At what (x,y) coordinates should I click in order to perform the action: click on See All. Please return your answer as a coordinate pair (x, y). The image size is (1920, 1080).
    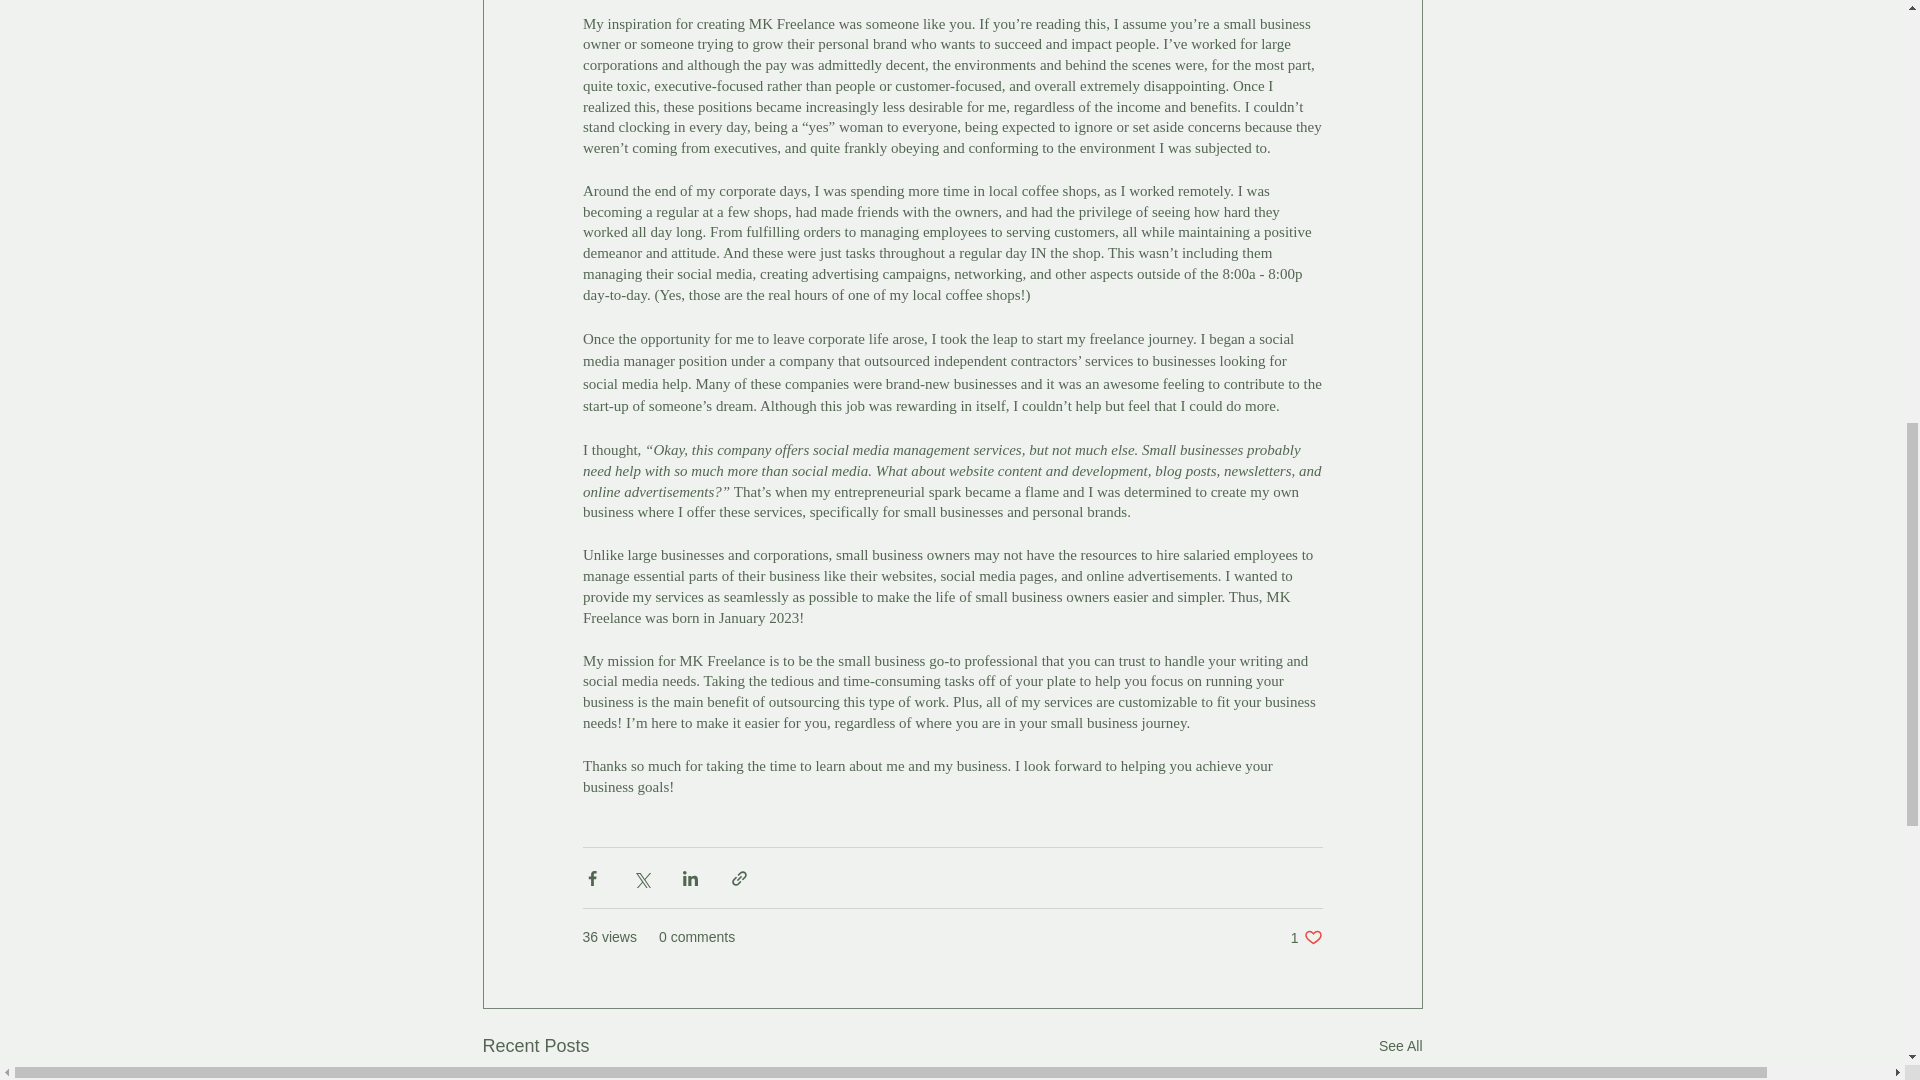
    Looking at the image, I should click on (1306, 937).